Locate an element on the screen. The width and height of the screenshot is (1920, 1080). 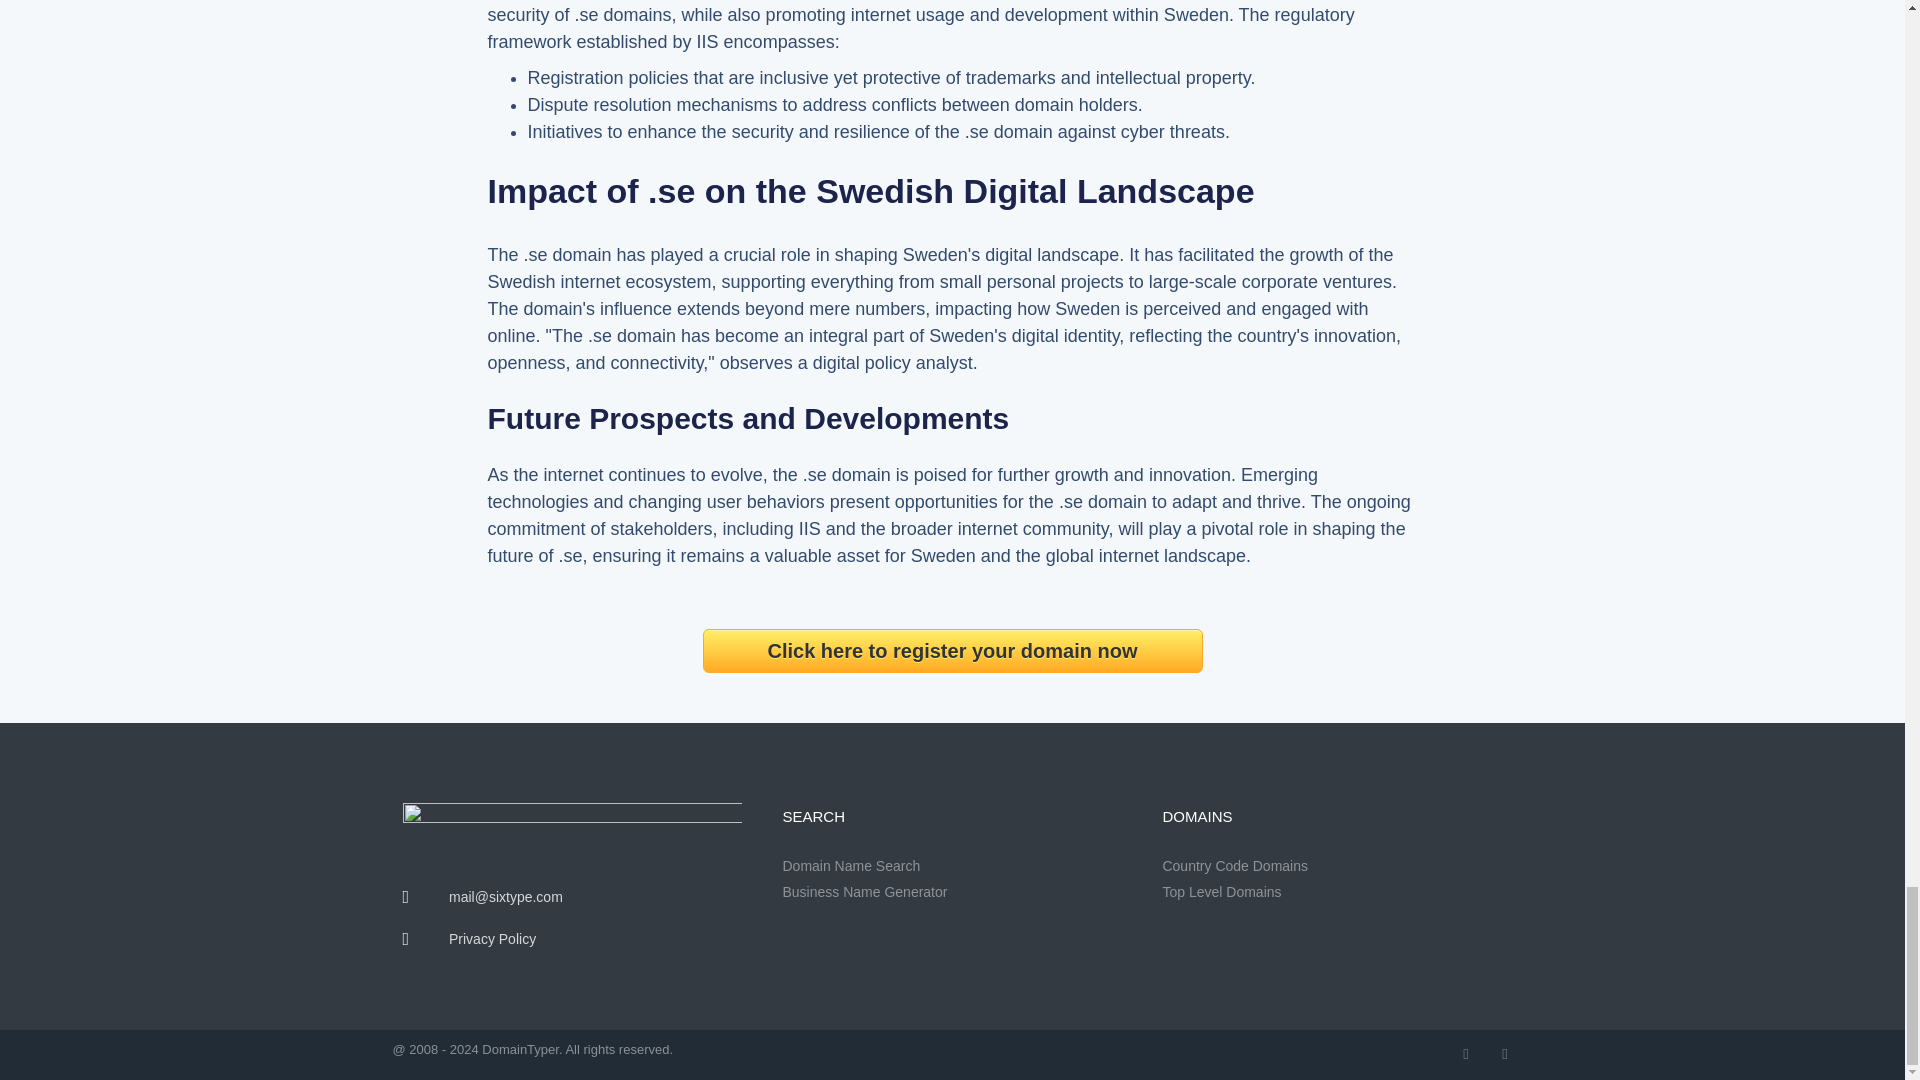
Privacy Policy is located at coordinates (571, 939).